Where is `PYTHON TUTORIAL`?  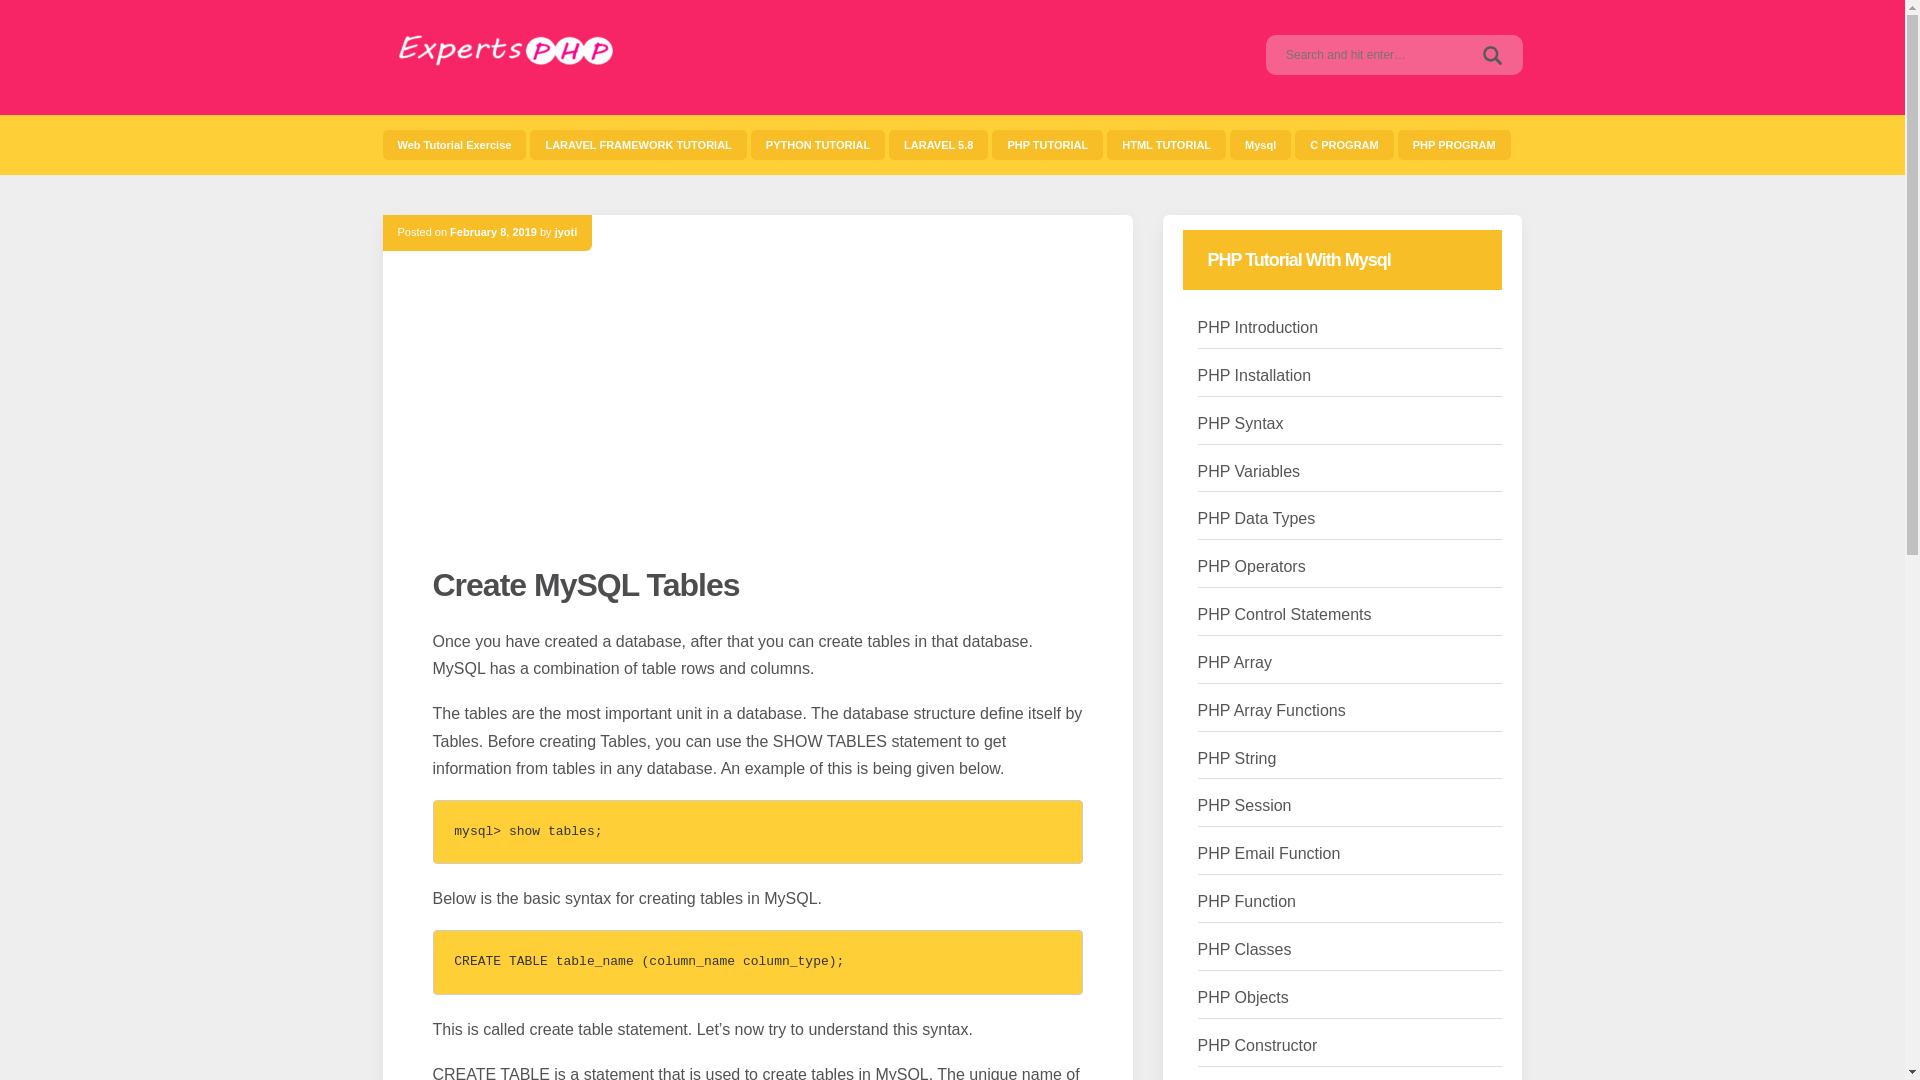 PYTHON TUTORIAL is located at coordinates (818, 144).